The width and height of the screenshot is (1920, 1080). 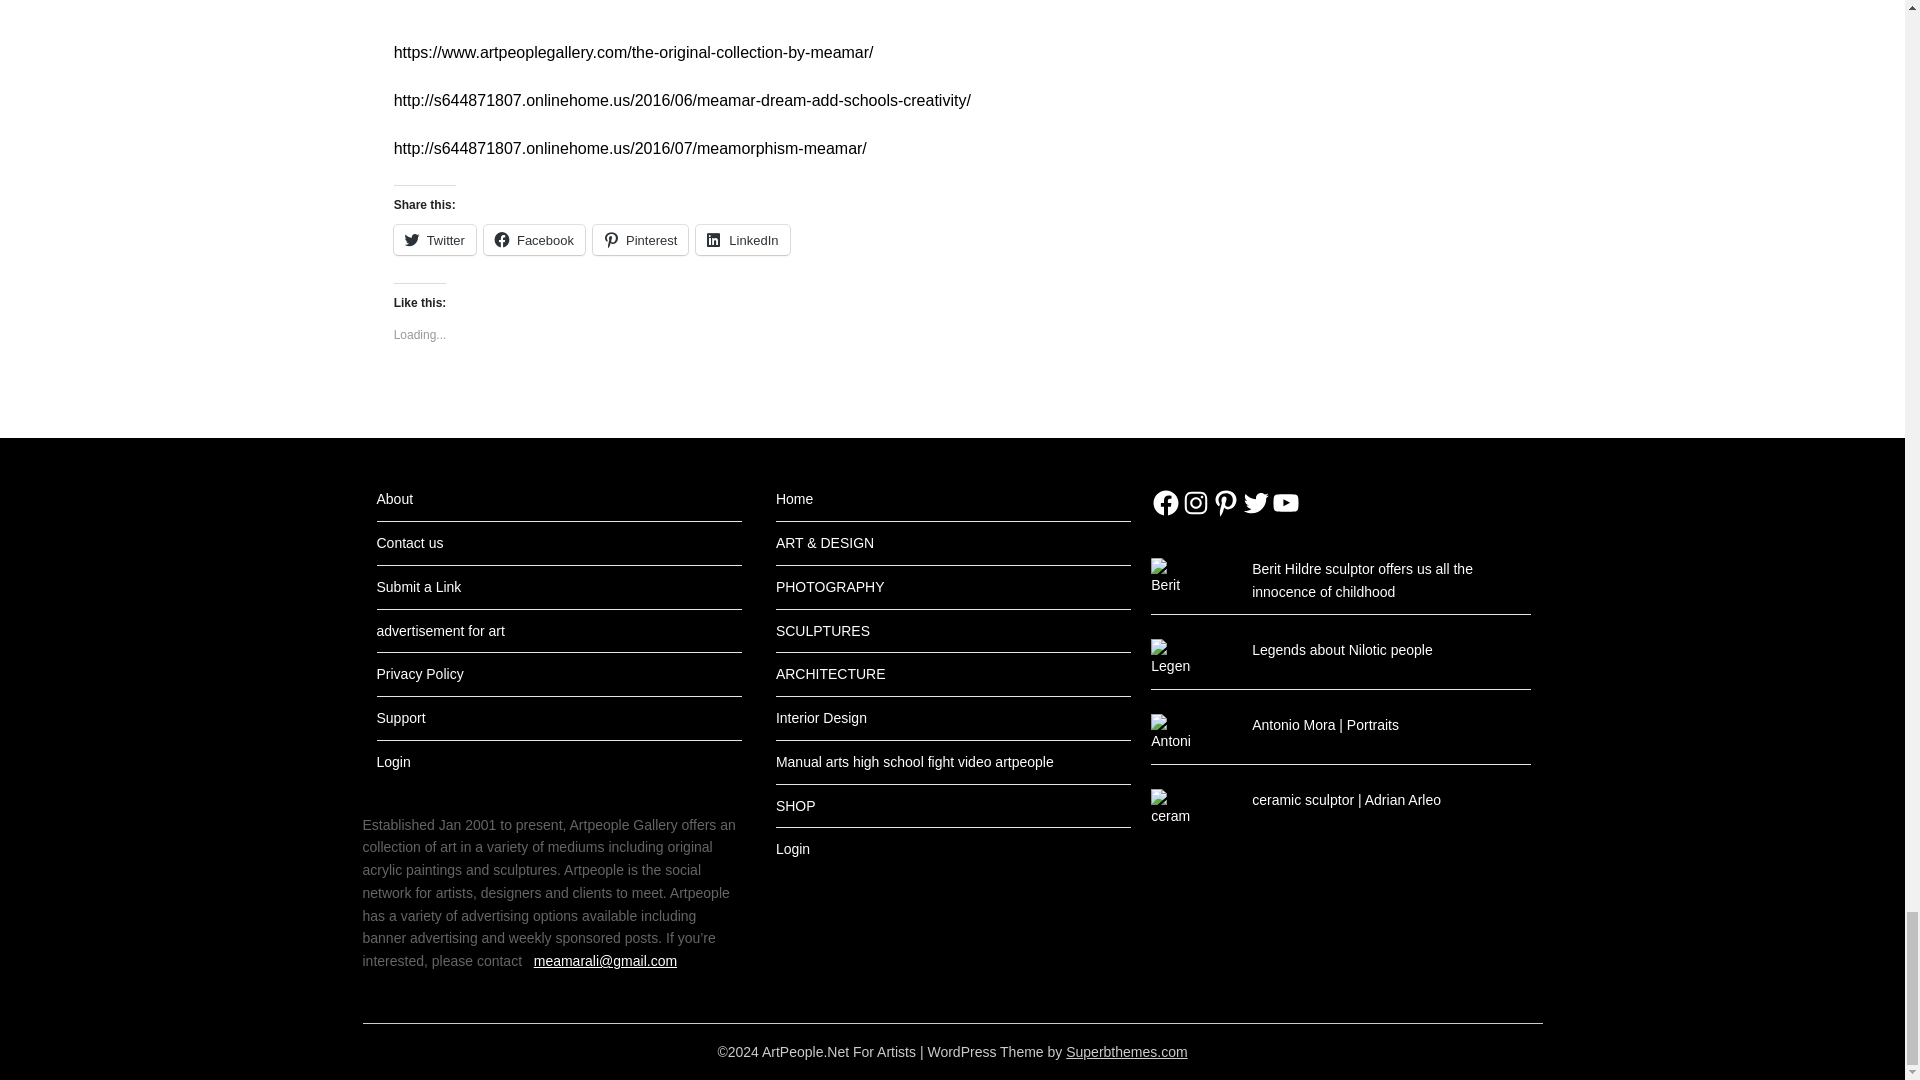 What do you see at coordinates (640, 239) in the screenshot?
I see `Click to share on Pinterest` at bounding box center [640, 239].